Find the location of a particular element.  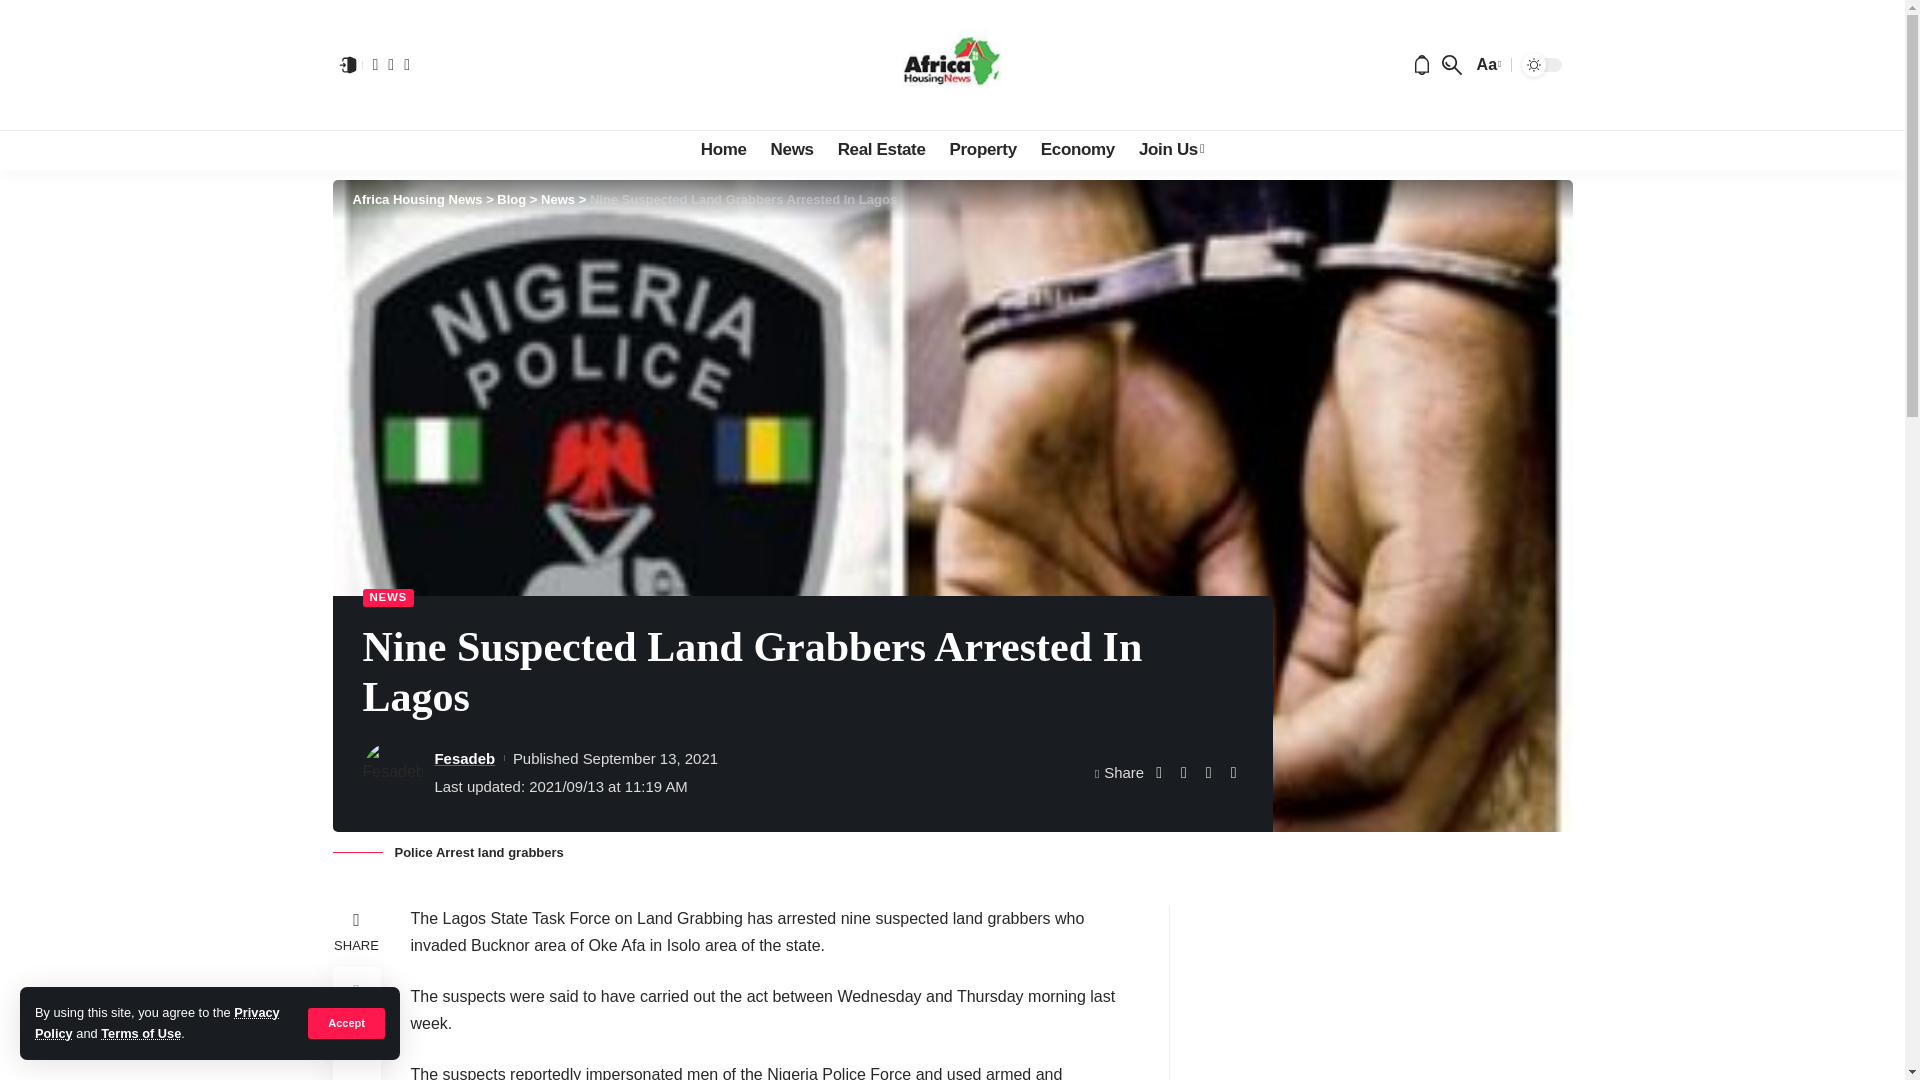

Africa Housing News is located at coordinates (952, 64).